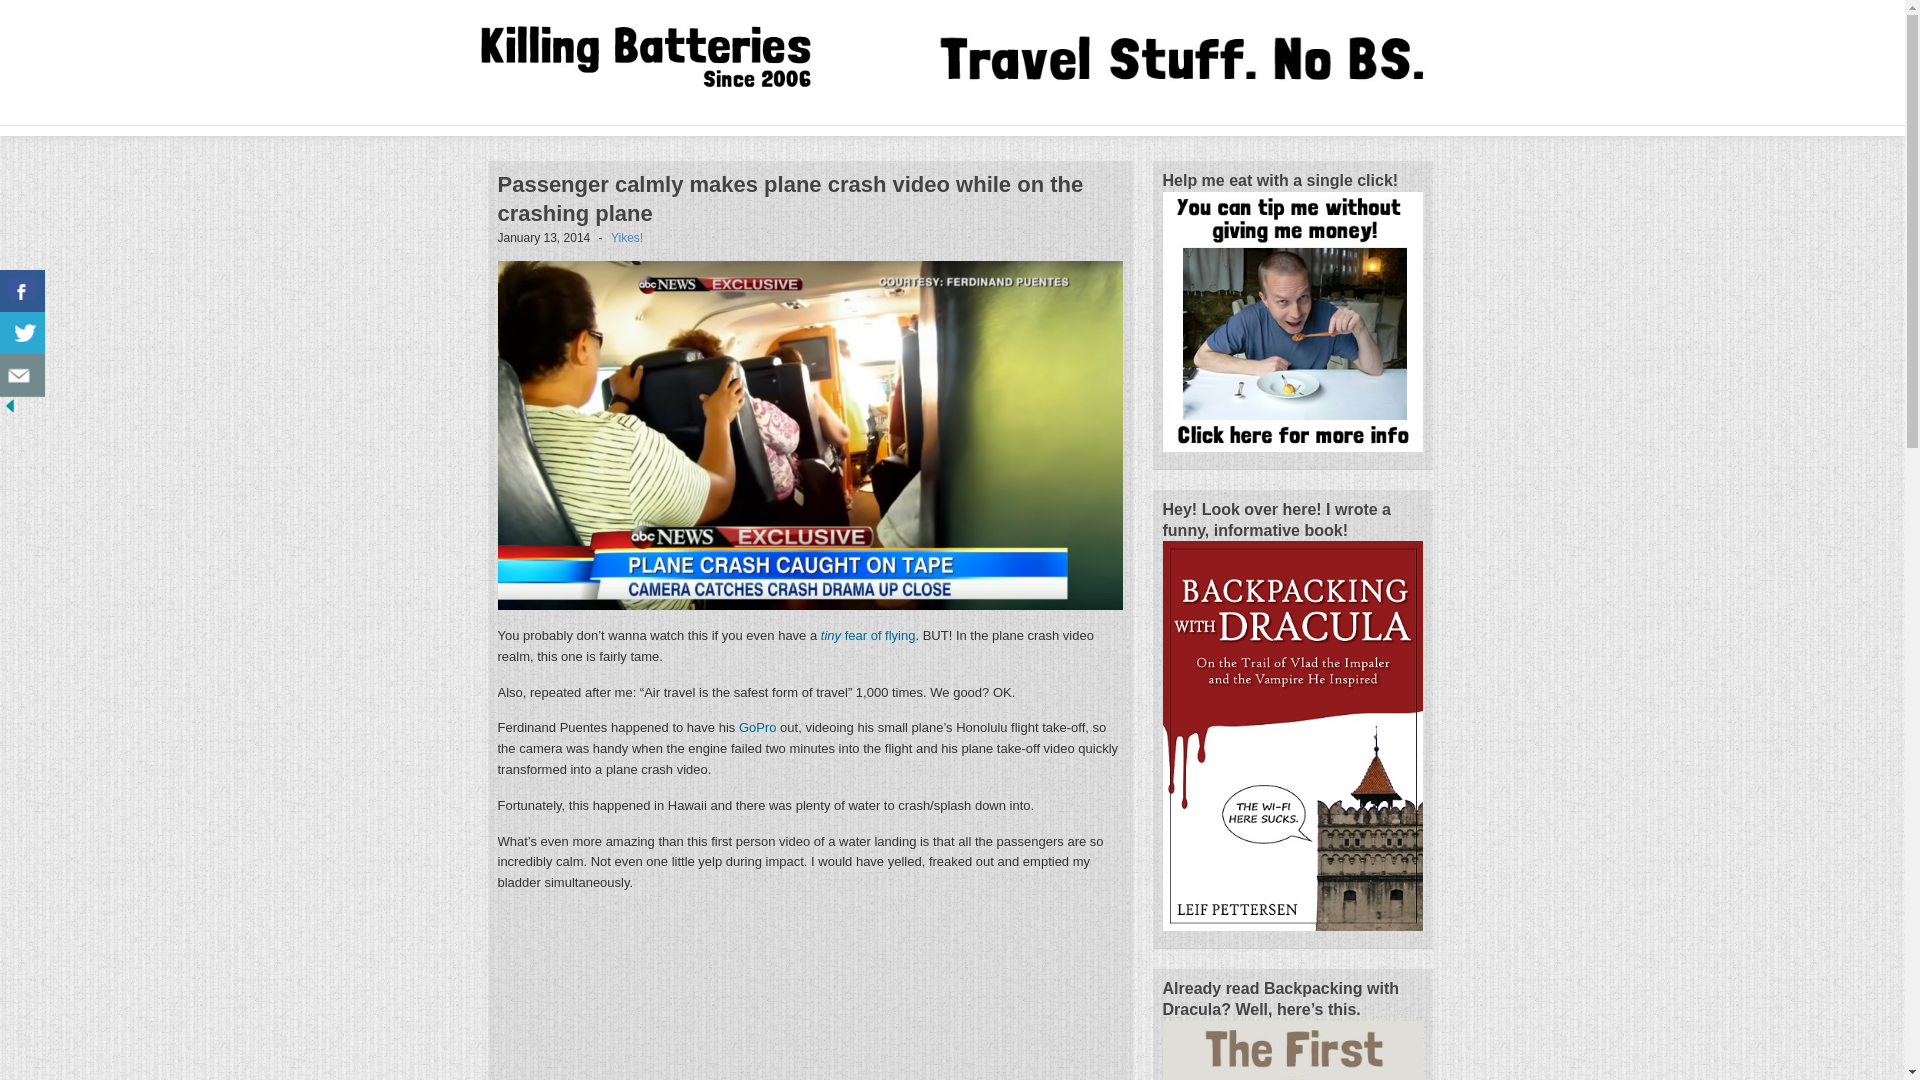 Image resolution: width=1920 pixels, height=1080 pixels. I want to click on Yikes!, so click(626, 238).